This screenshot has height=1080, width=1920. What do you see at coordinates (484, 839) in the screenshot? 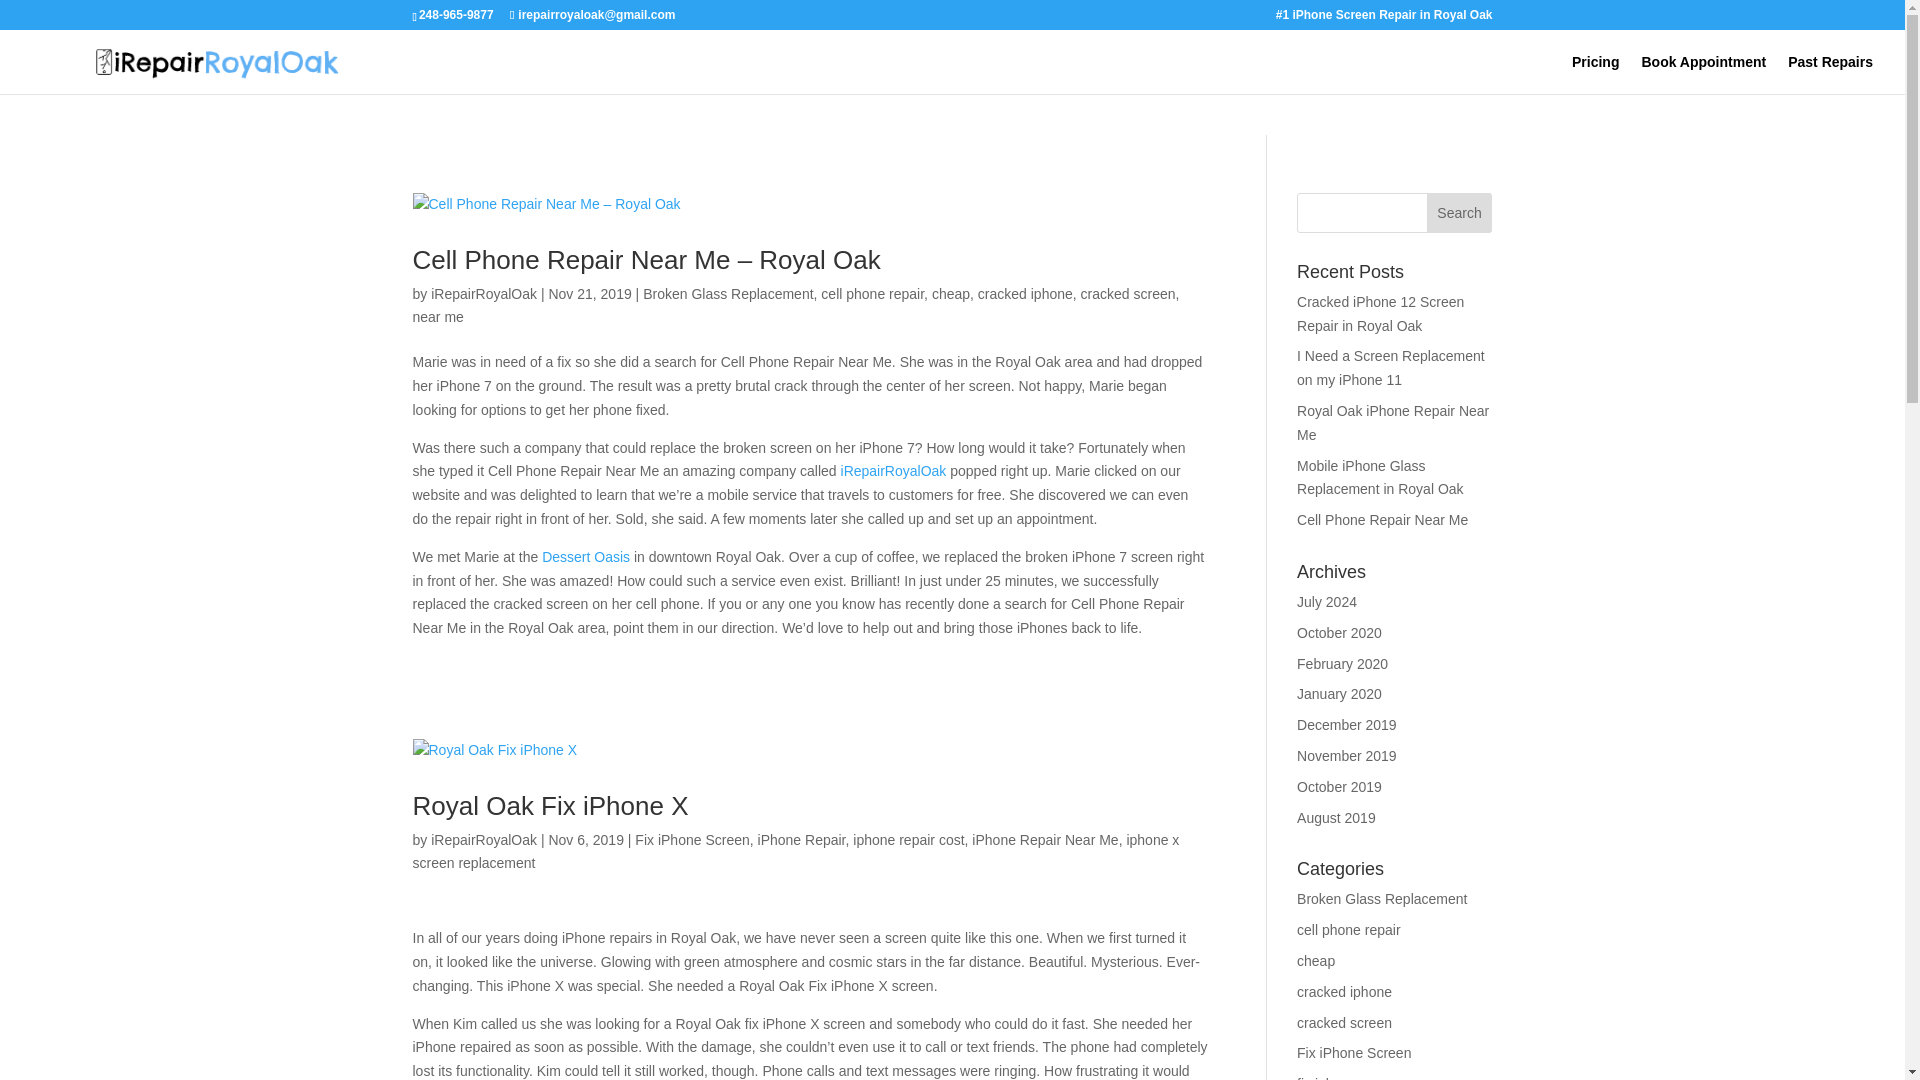
I see `Posts by iRepairRoyalOak` at bounding box center [484, 839].